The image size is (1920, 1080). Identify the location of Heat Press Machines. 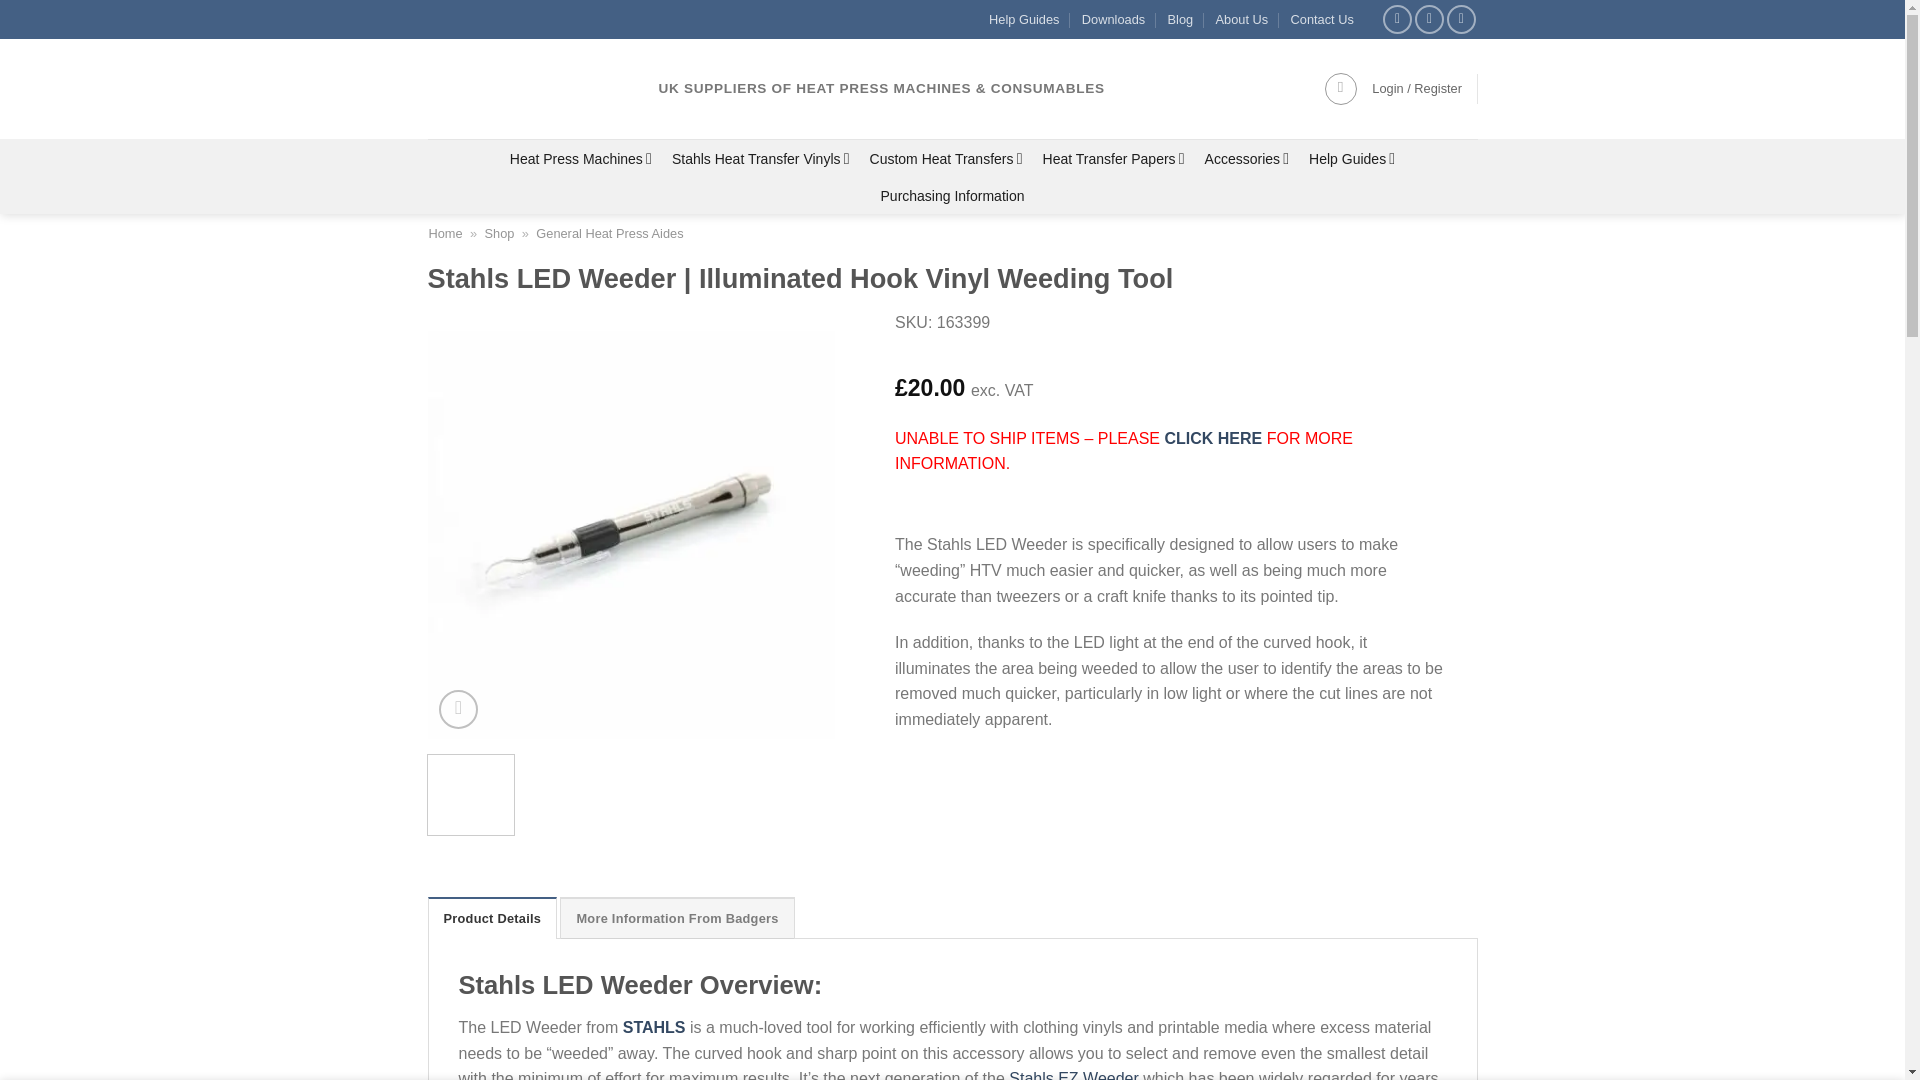
(580, 158).